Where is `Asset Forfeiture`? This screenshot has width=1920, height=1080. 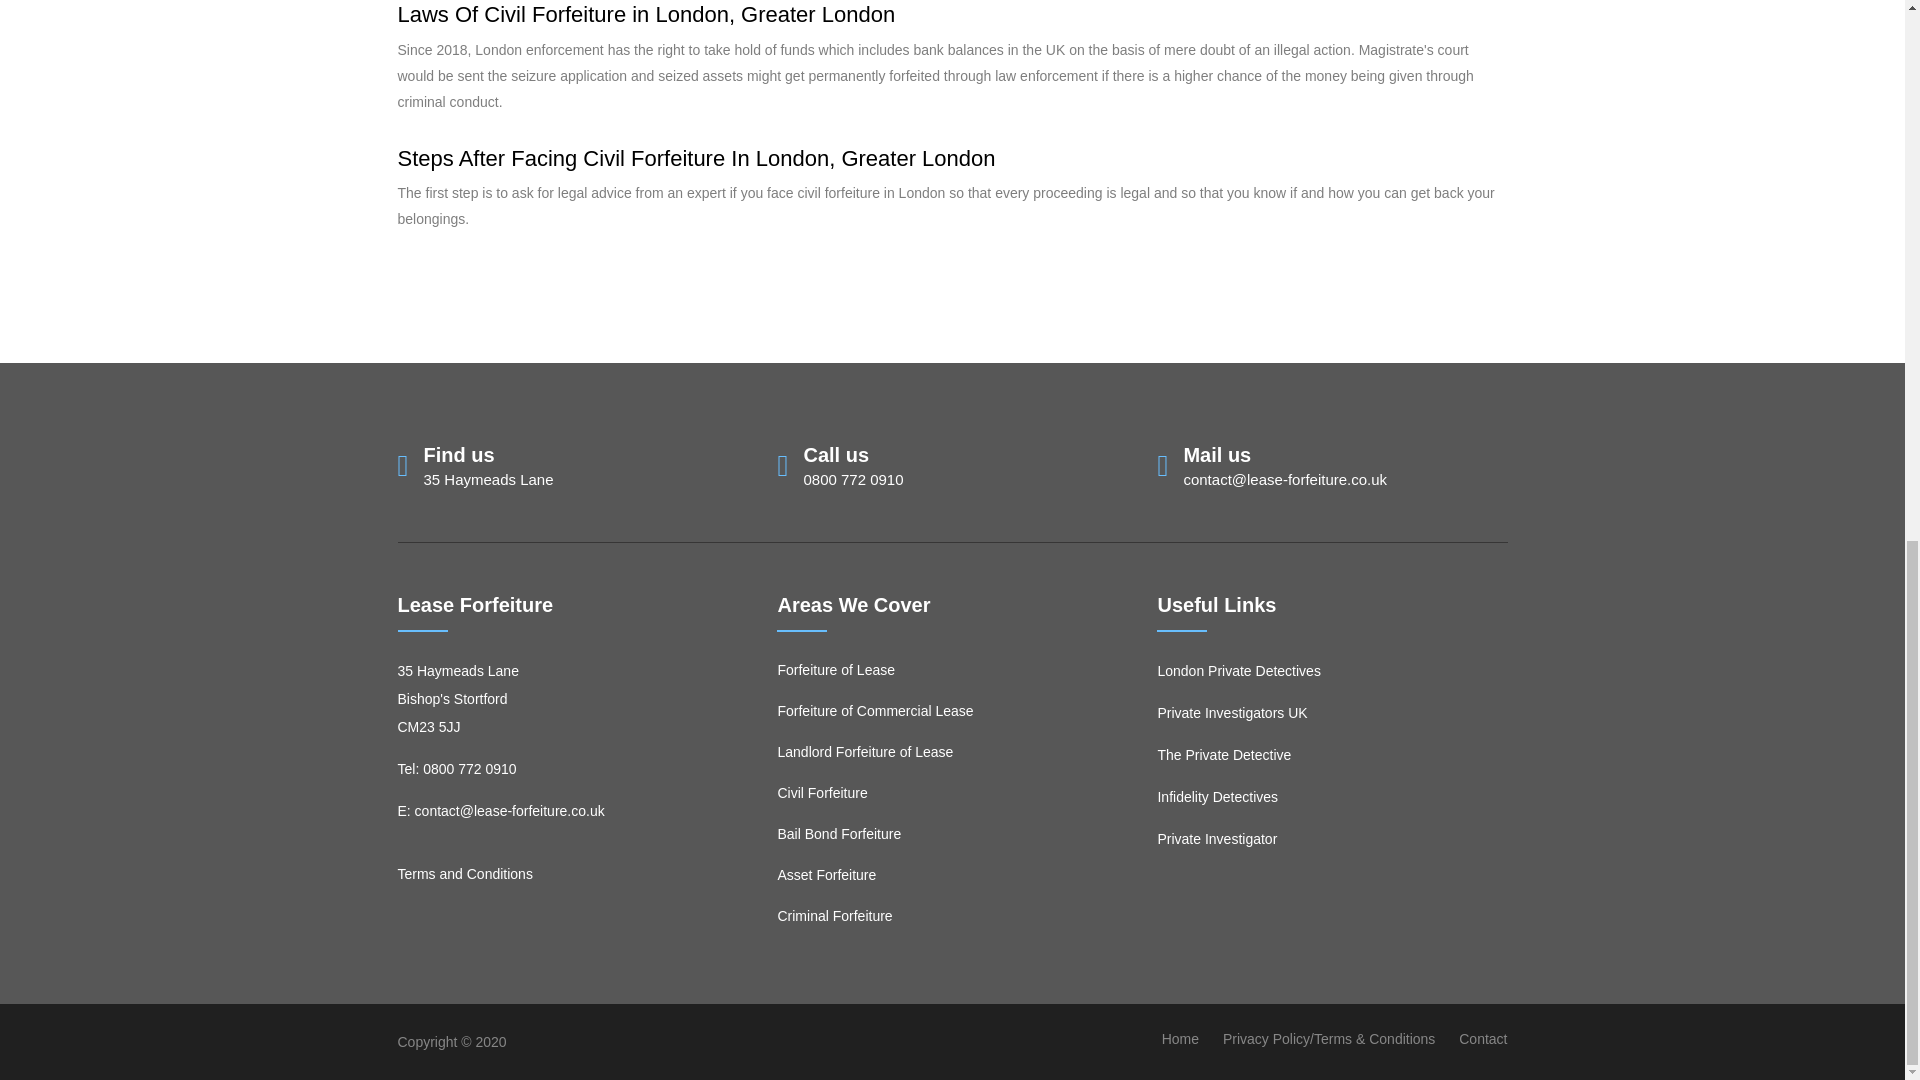 Asset Forfeiture is located at coordinates (826, 875).